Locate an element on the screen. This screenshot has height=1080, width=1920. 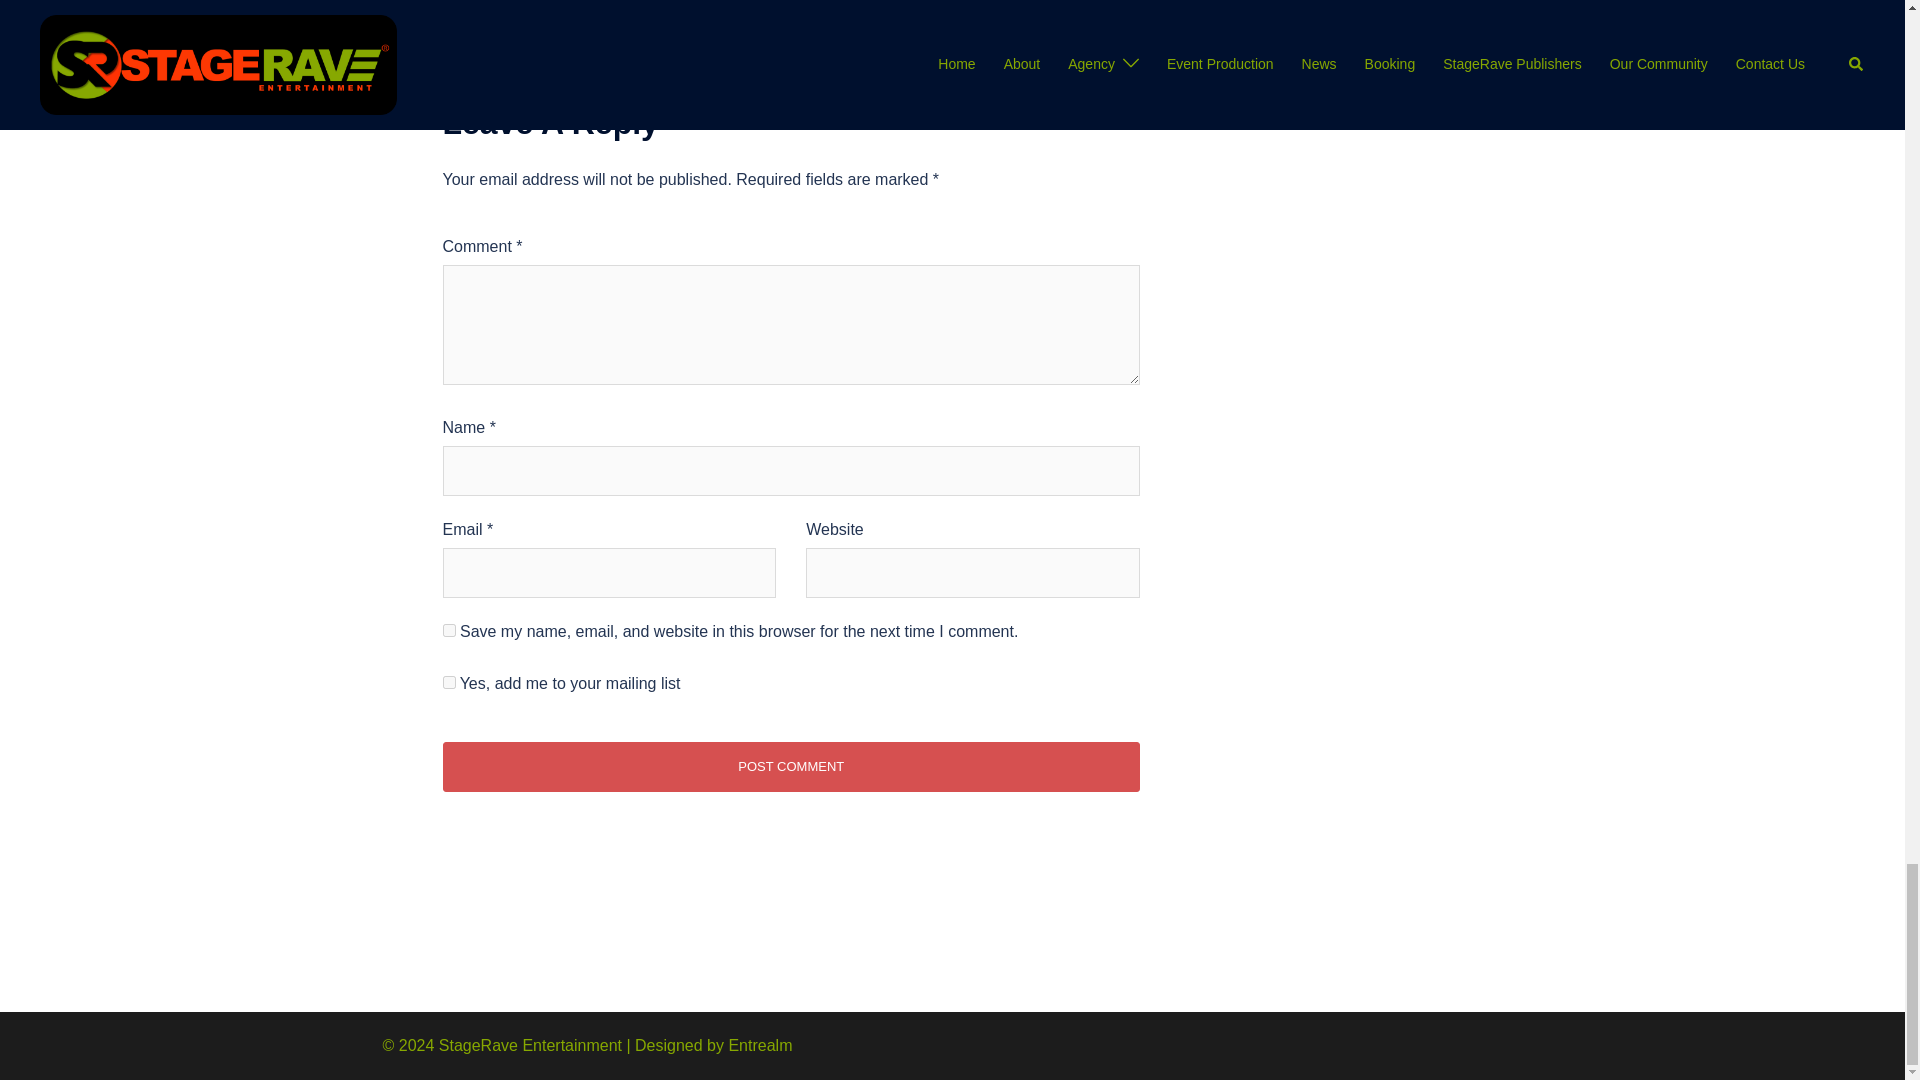
yes is located at coordinates (448, 630).